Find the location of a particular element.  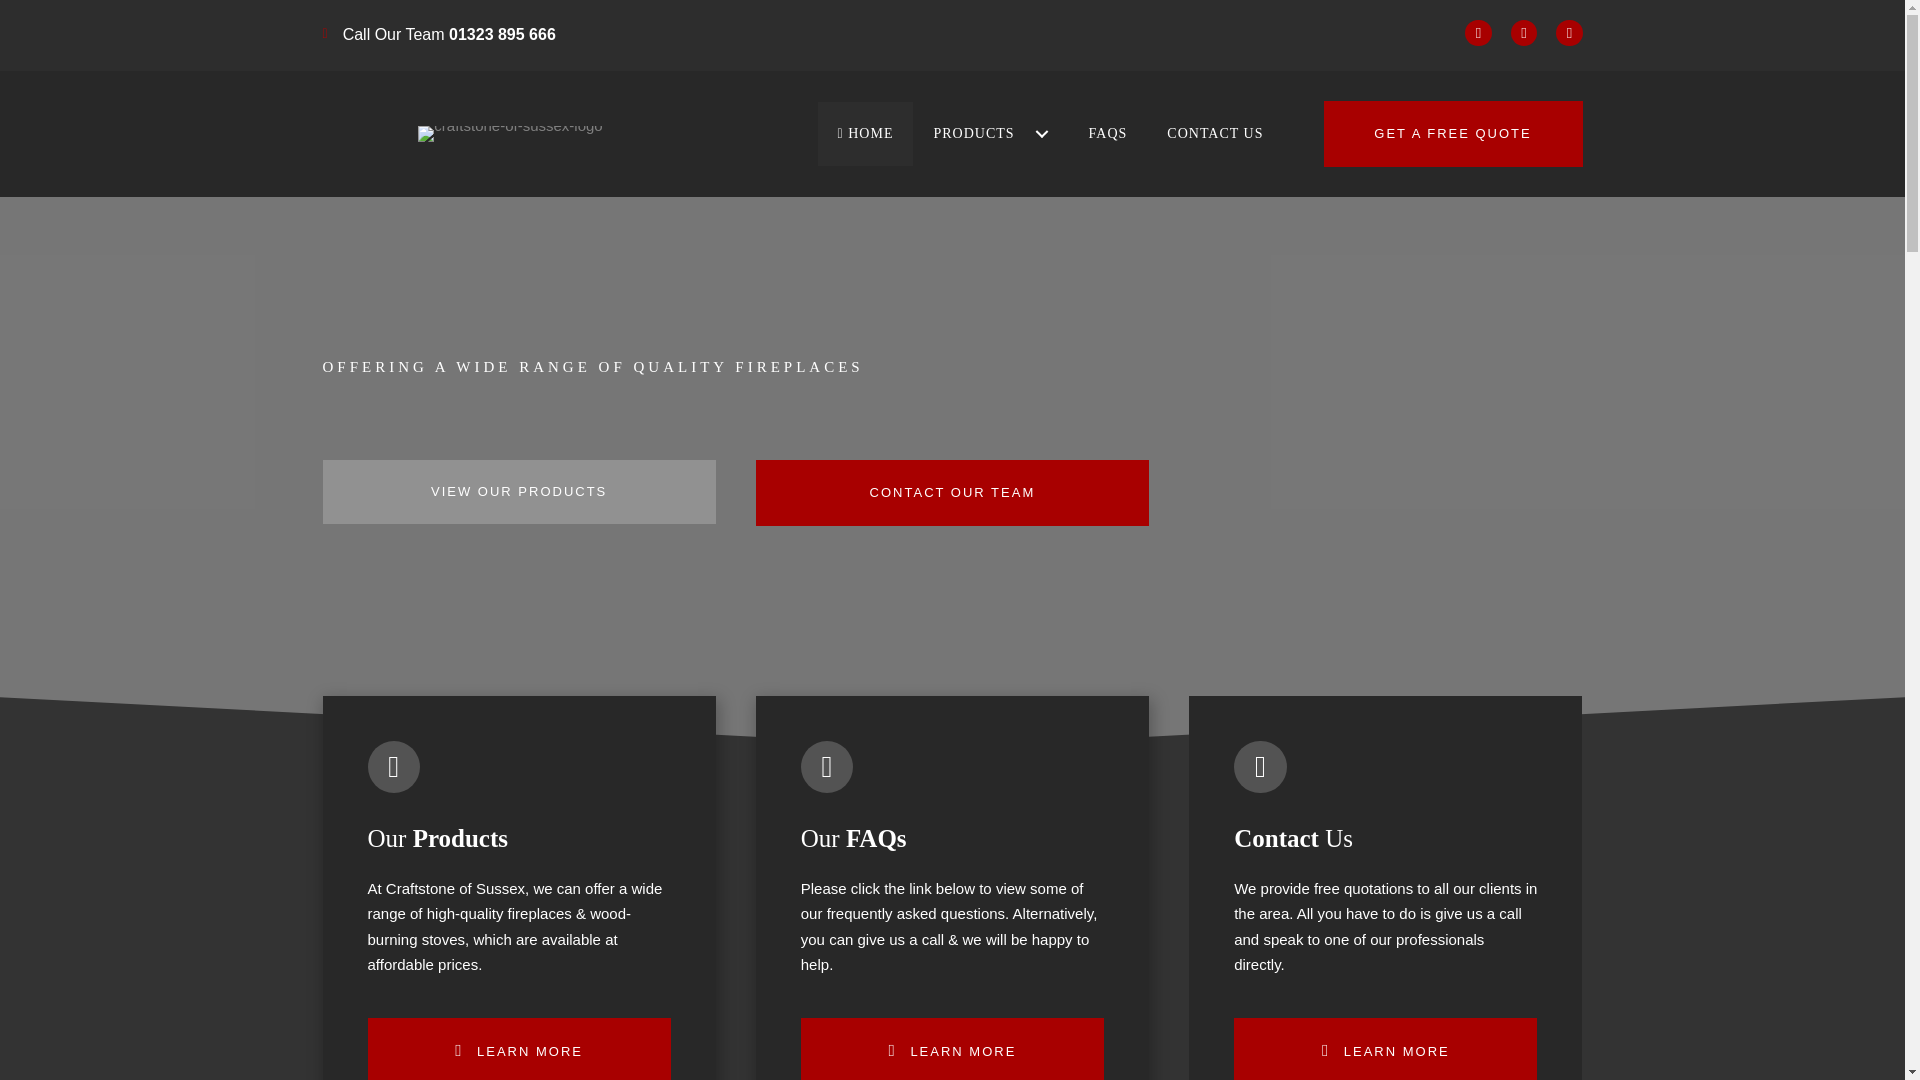

LEARN MORE is located at coordinates (952, 1049).